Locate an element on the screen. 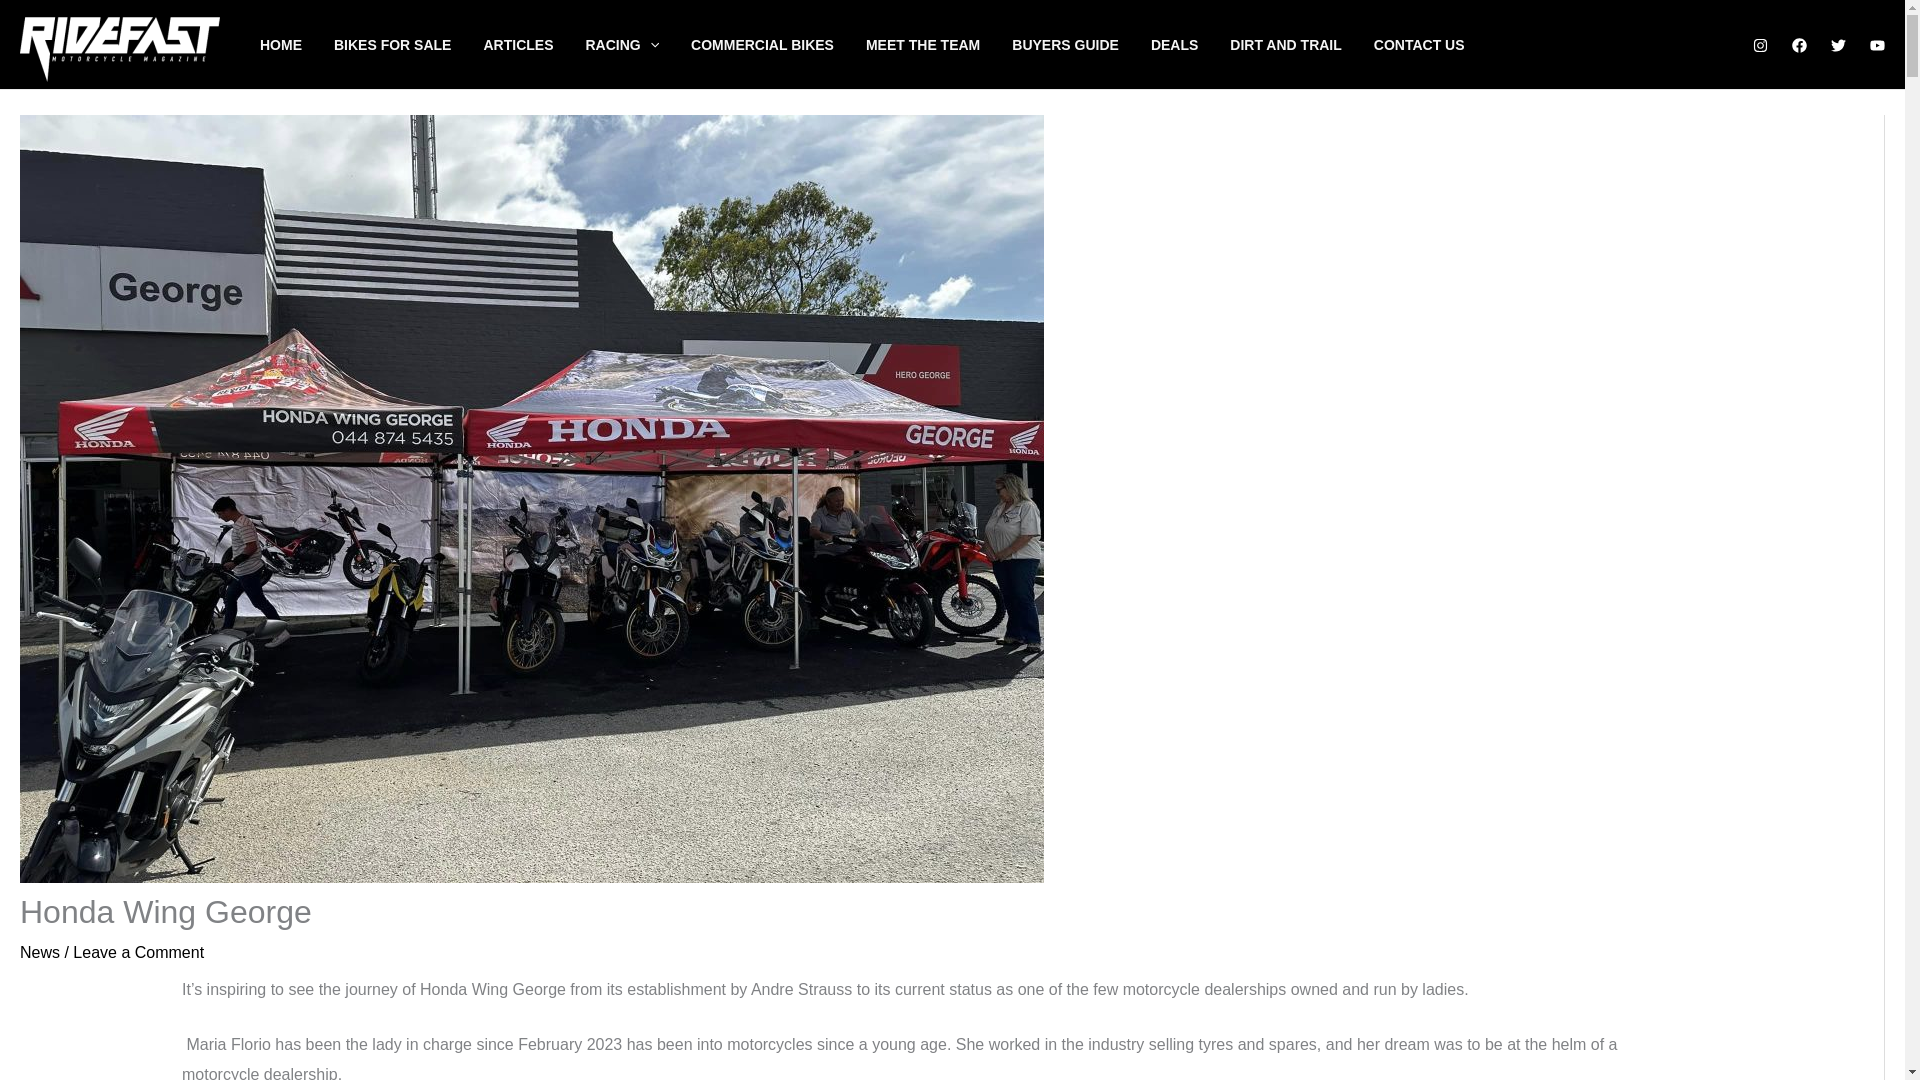 Image resolution: width=1920 pixels, height=1080 pixels. ARTICLES is located at coordinates (534, 43).